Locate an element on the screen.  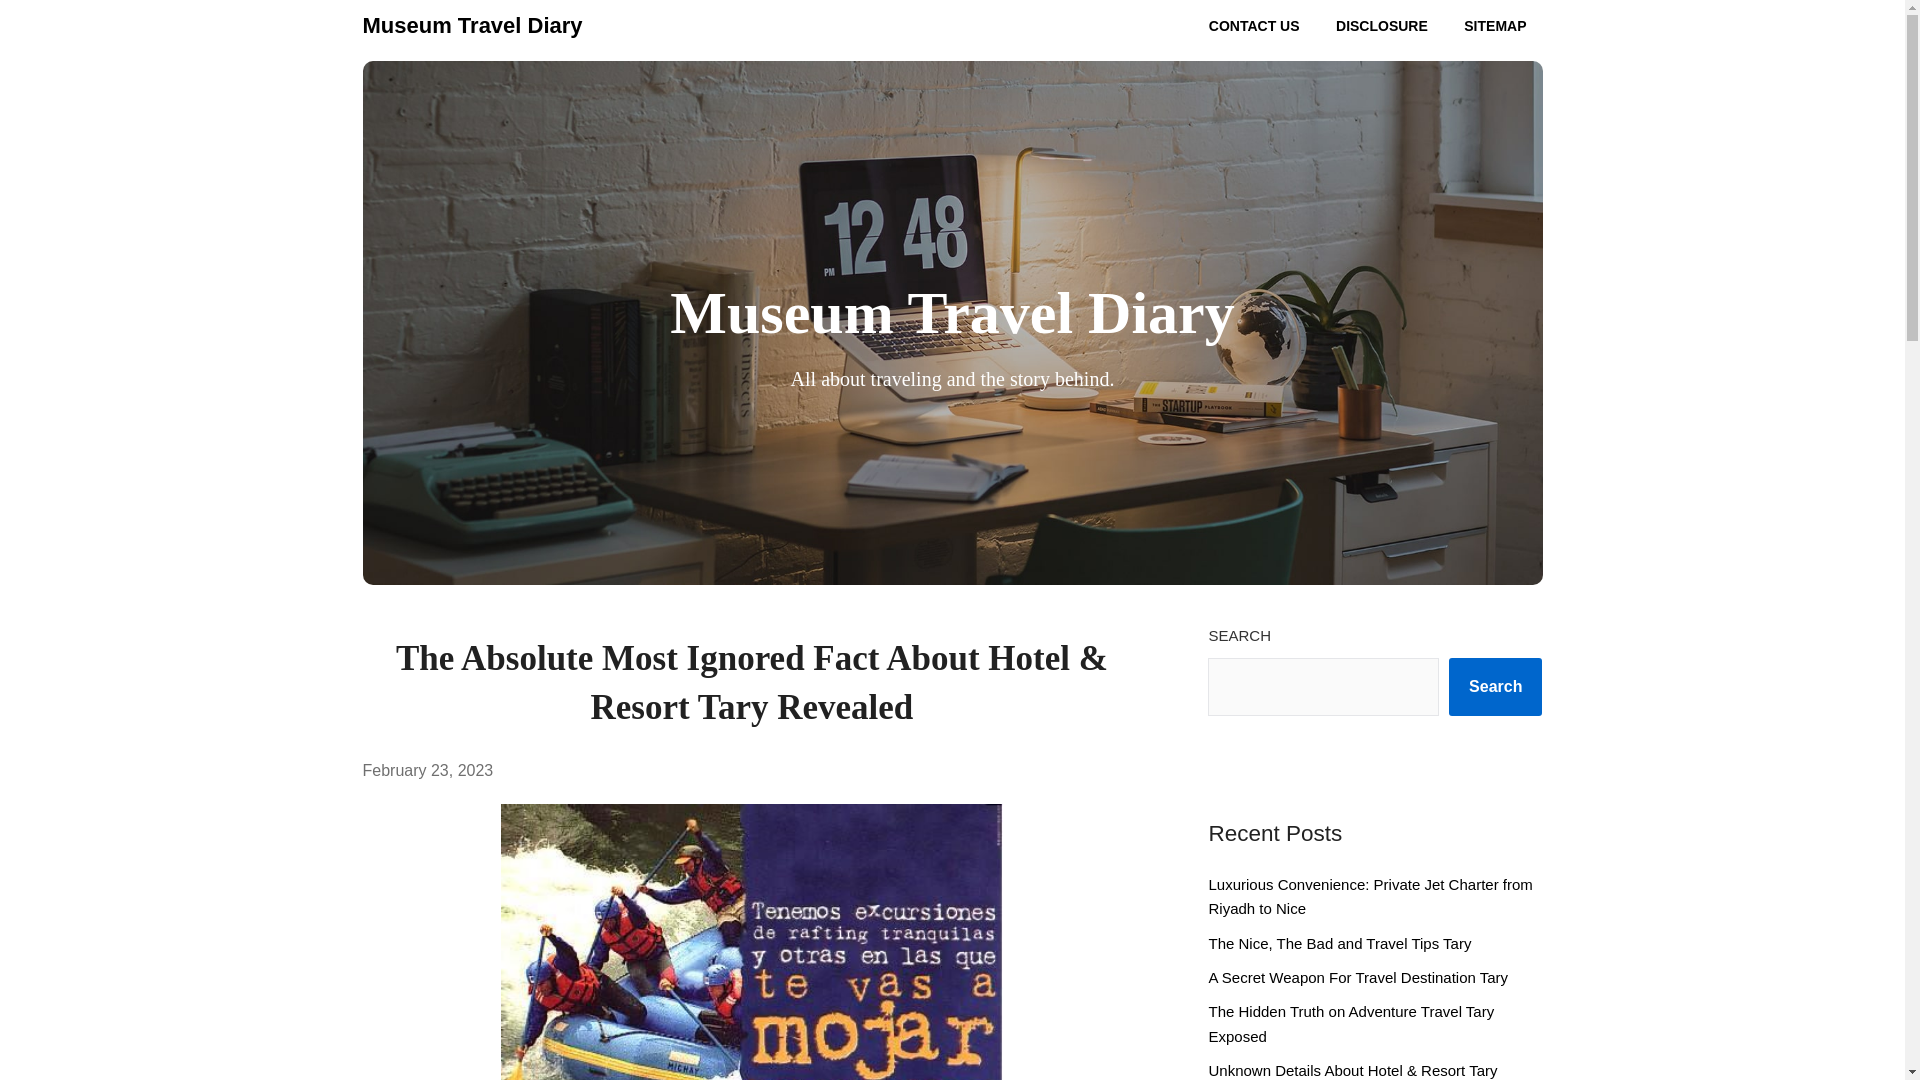
Search is located at coordinates (1495, 686).